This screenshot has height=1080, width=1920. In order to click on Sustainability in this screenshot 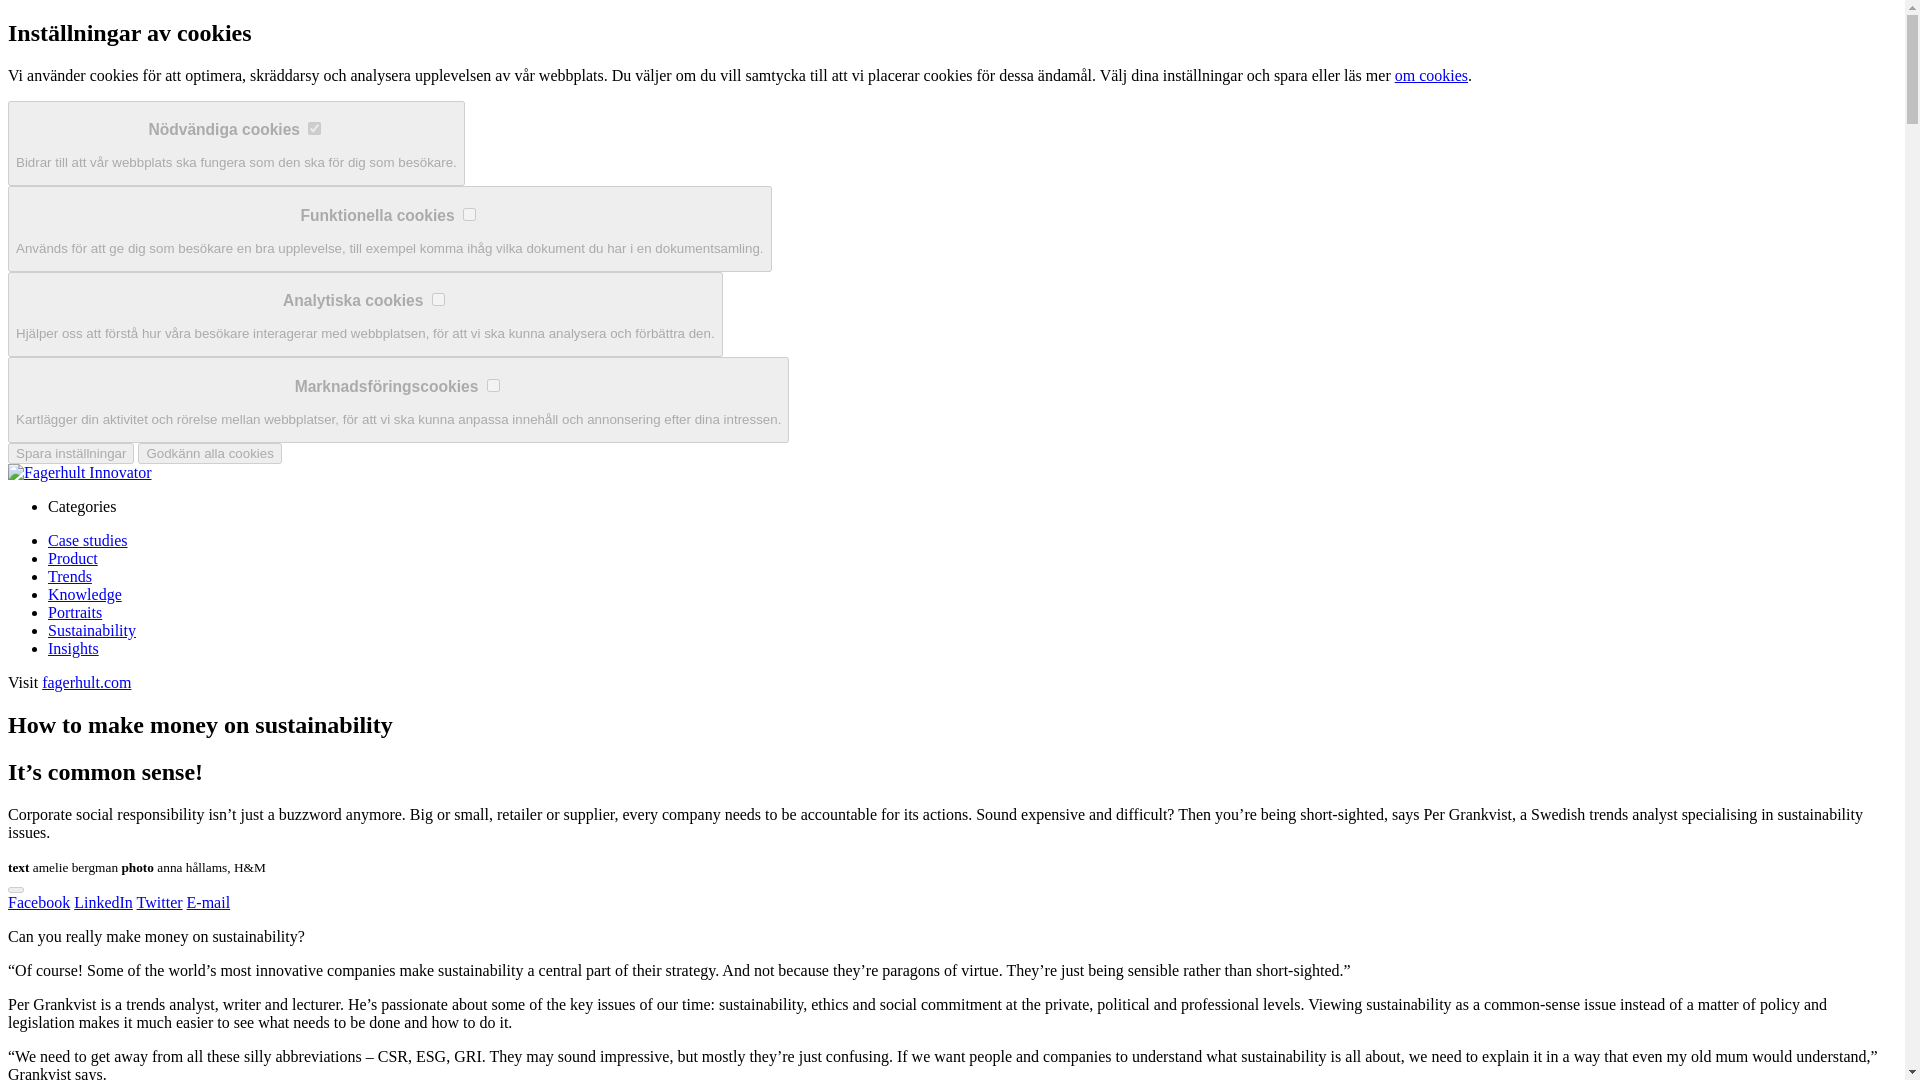, I will do `click(92, 630)`.